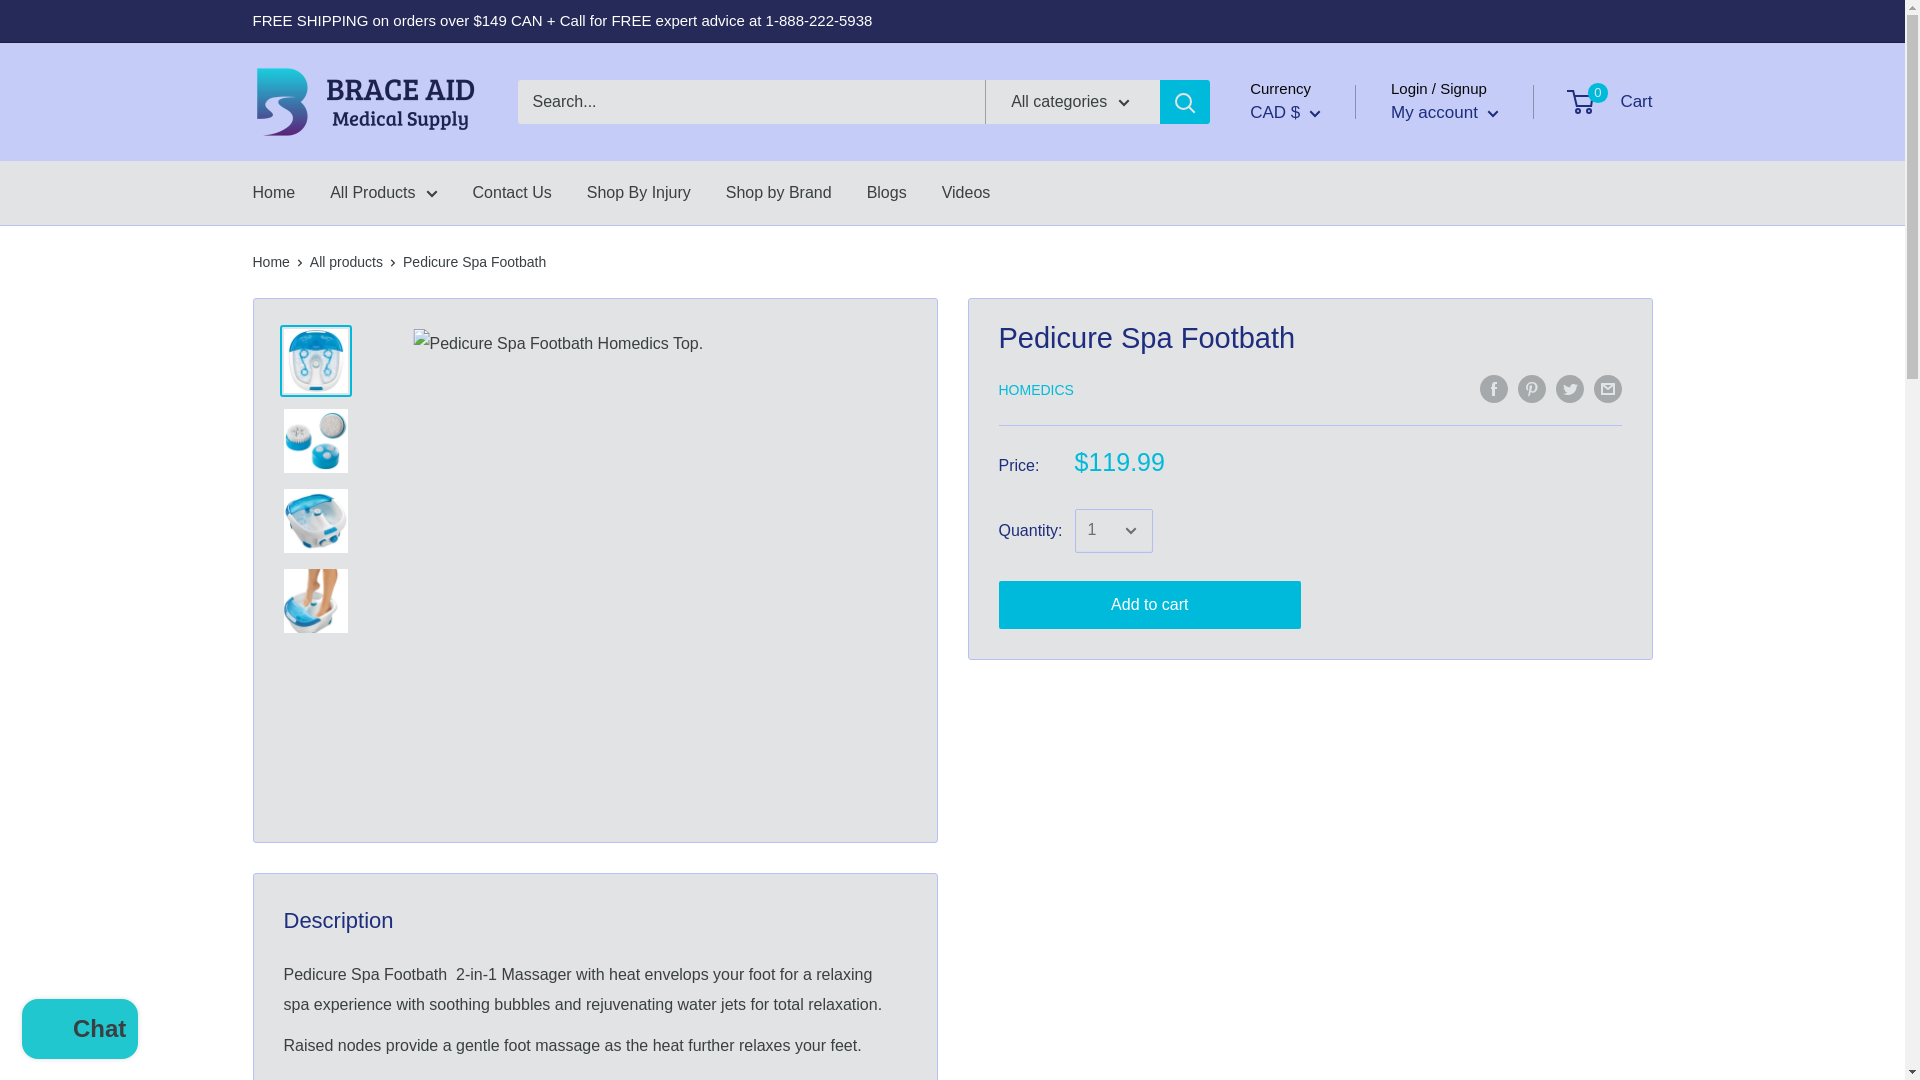  What do you see at coordinates (1301, 198) in the screenshot?
I see `USD` at bounding box center [1301, 198].